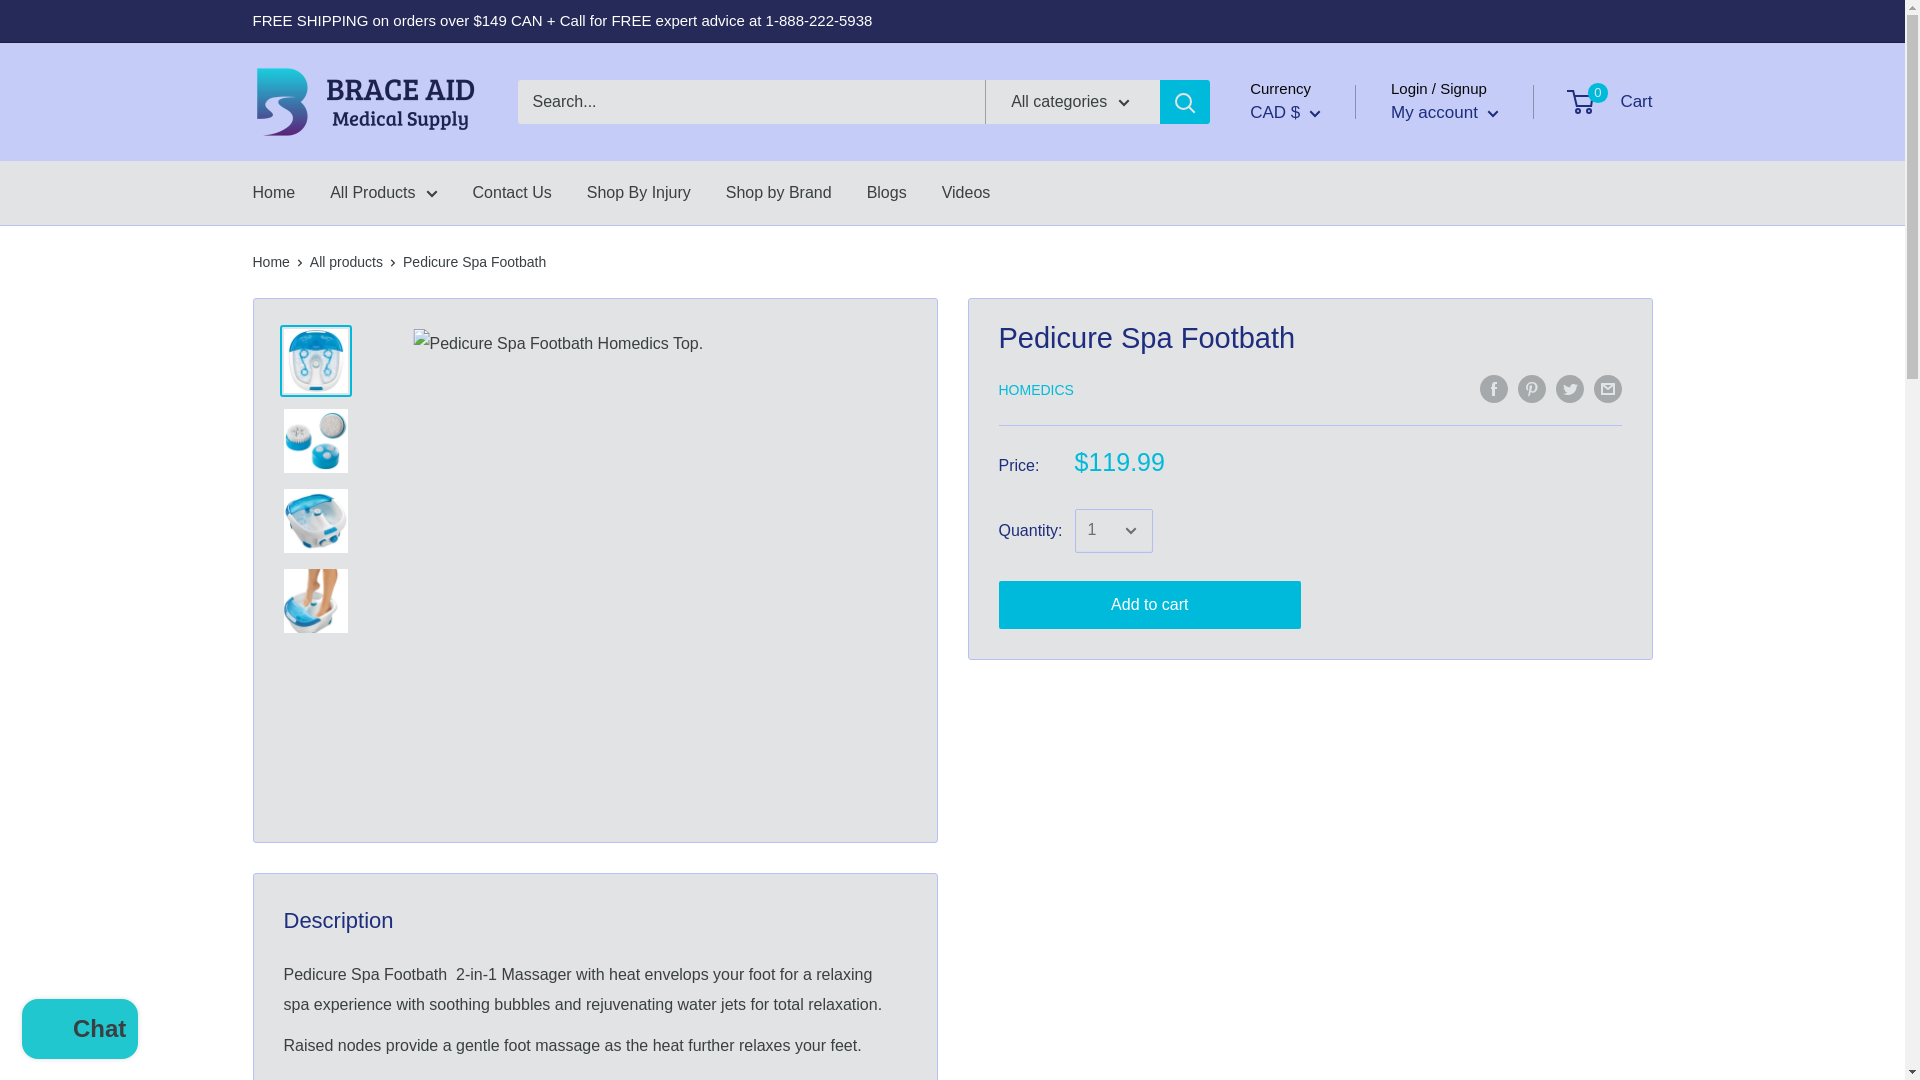  What do you see at coordinates (1301, 198) in the screenshot?
I see `USD` at bounding box center [1301, 198].